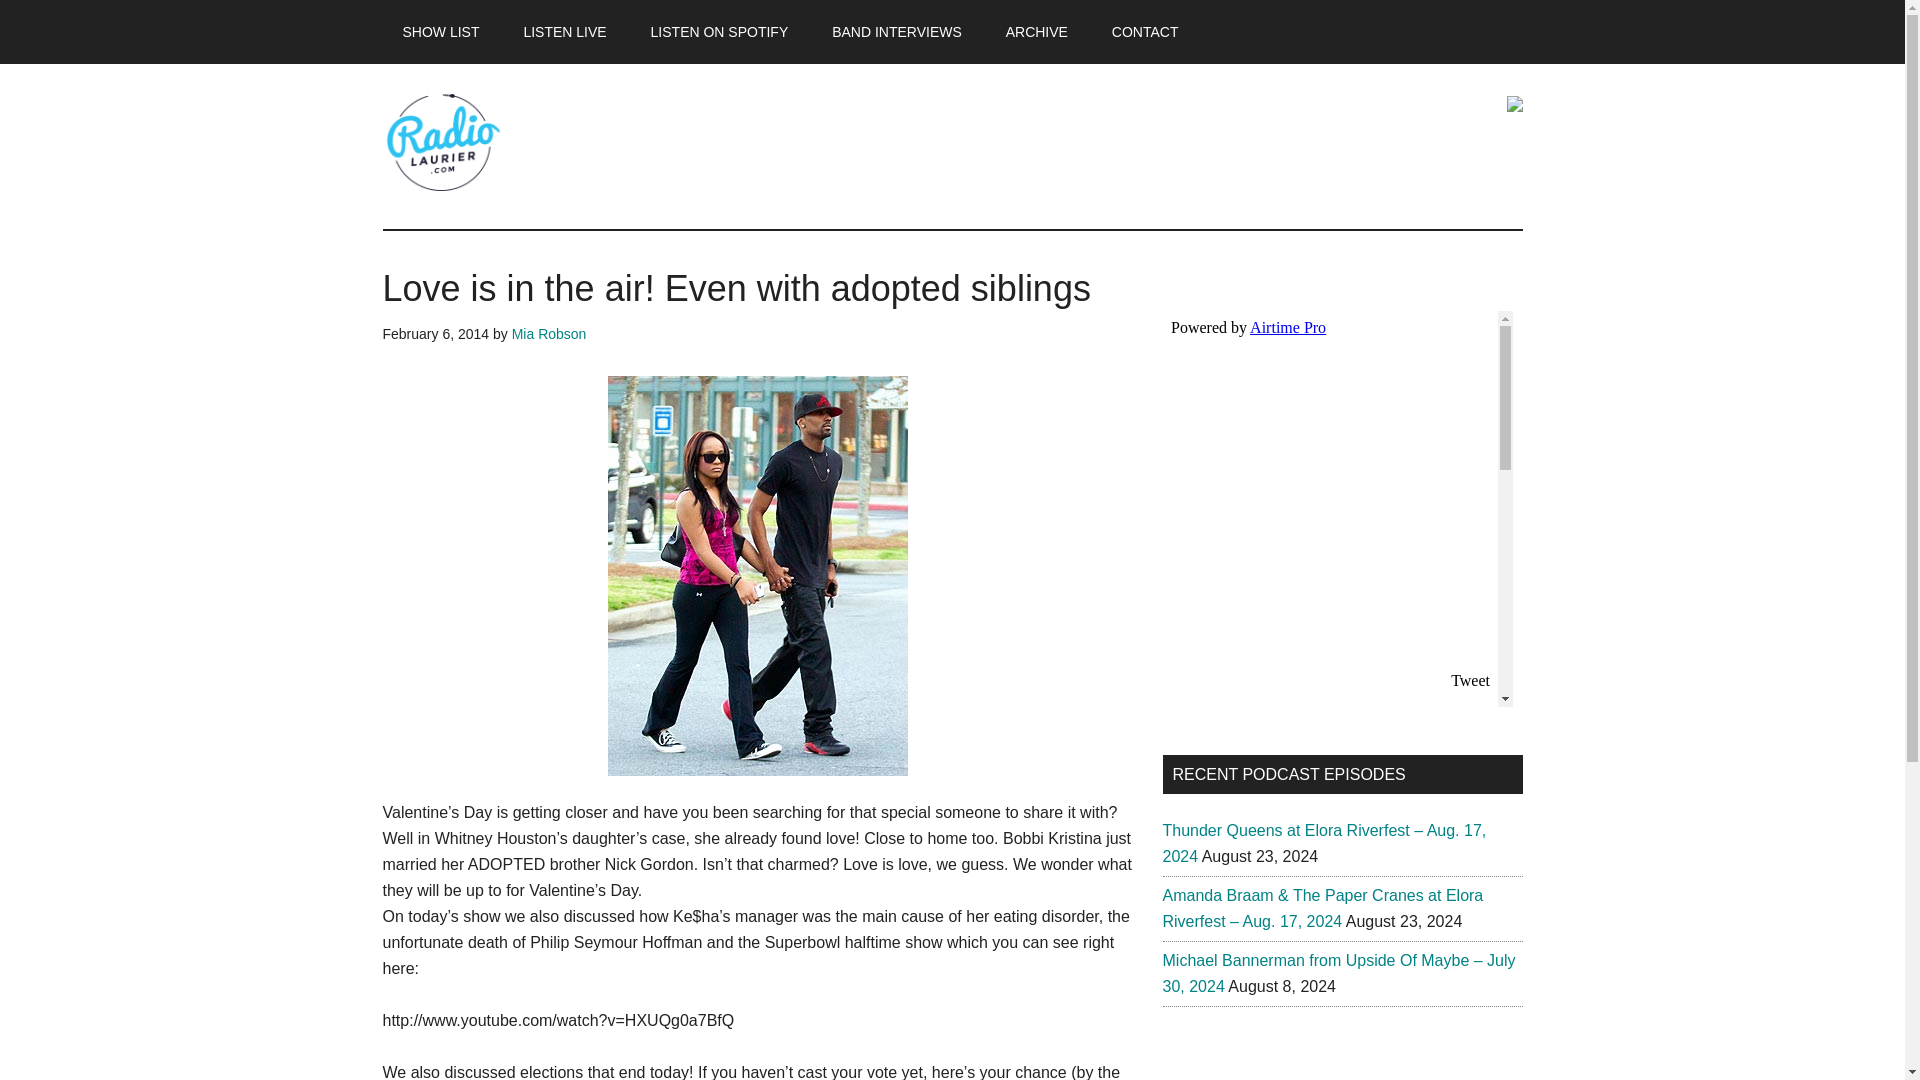  I want to click on ARCHIVE, so click(1037, 32).